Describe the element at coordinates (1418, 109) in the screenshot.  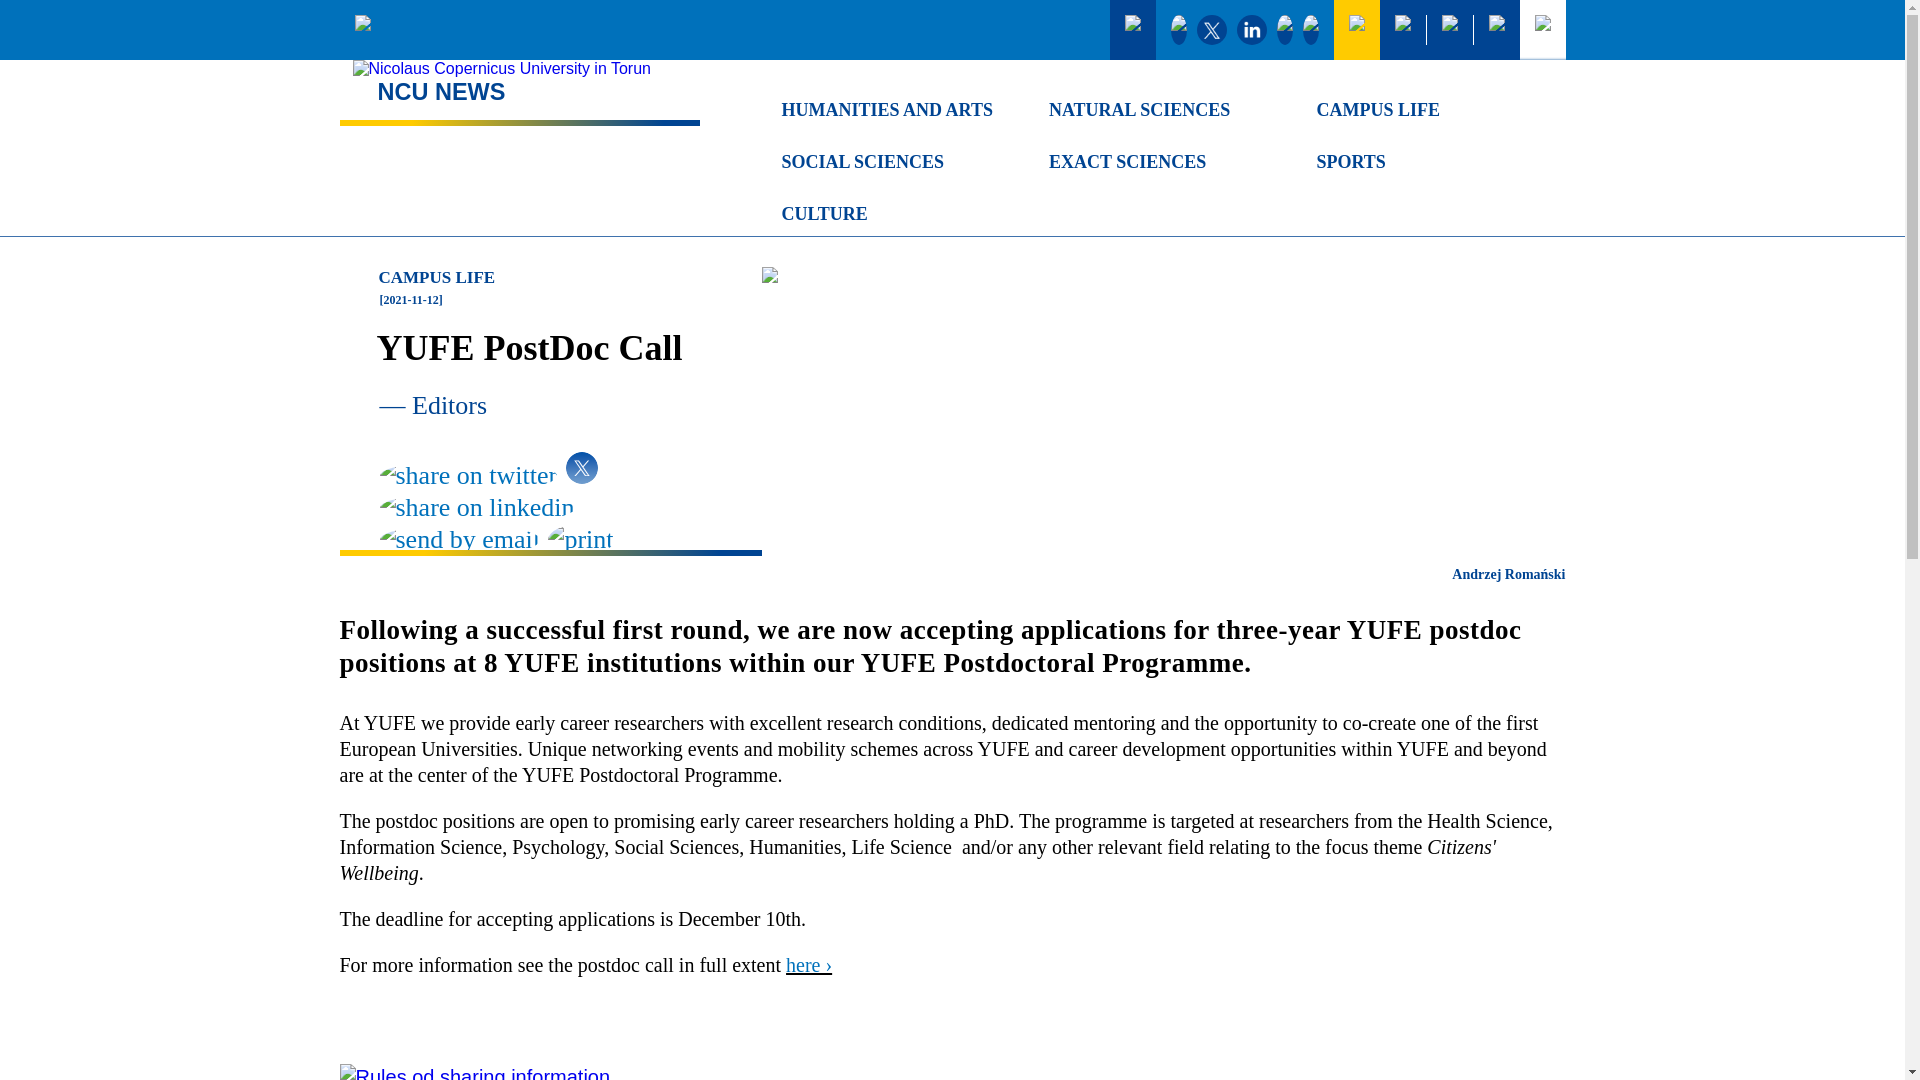
I see `CAMPUS LIFE` at that location.